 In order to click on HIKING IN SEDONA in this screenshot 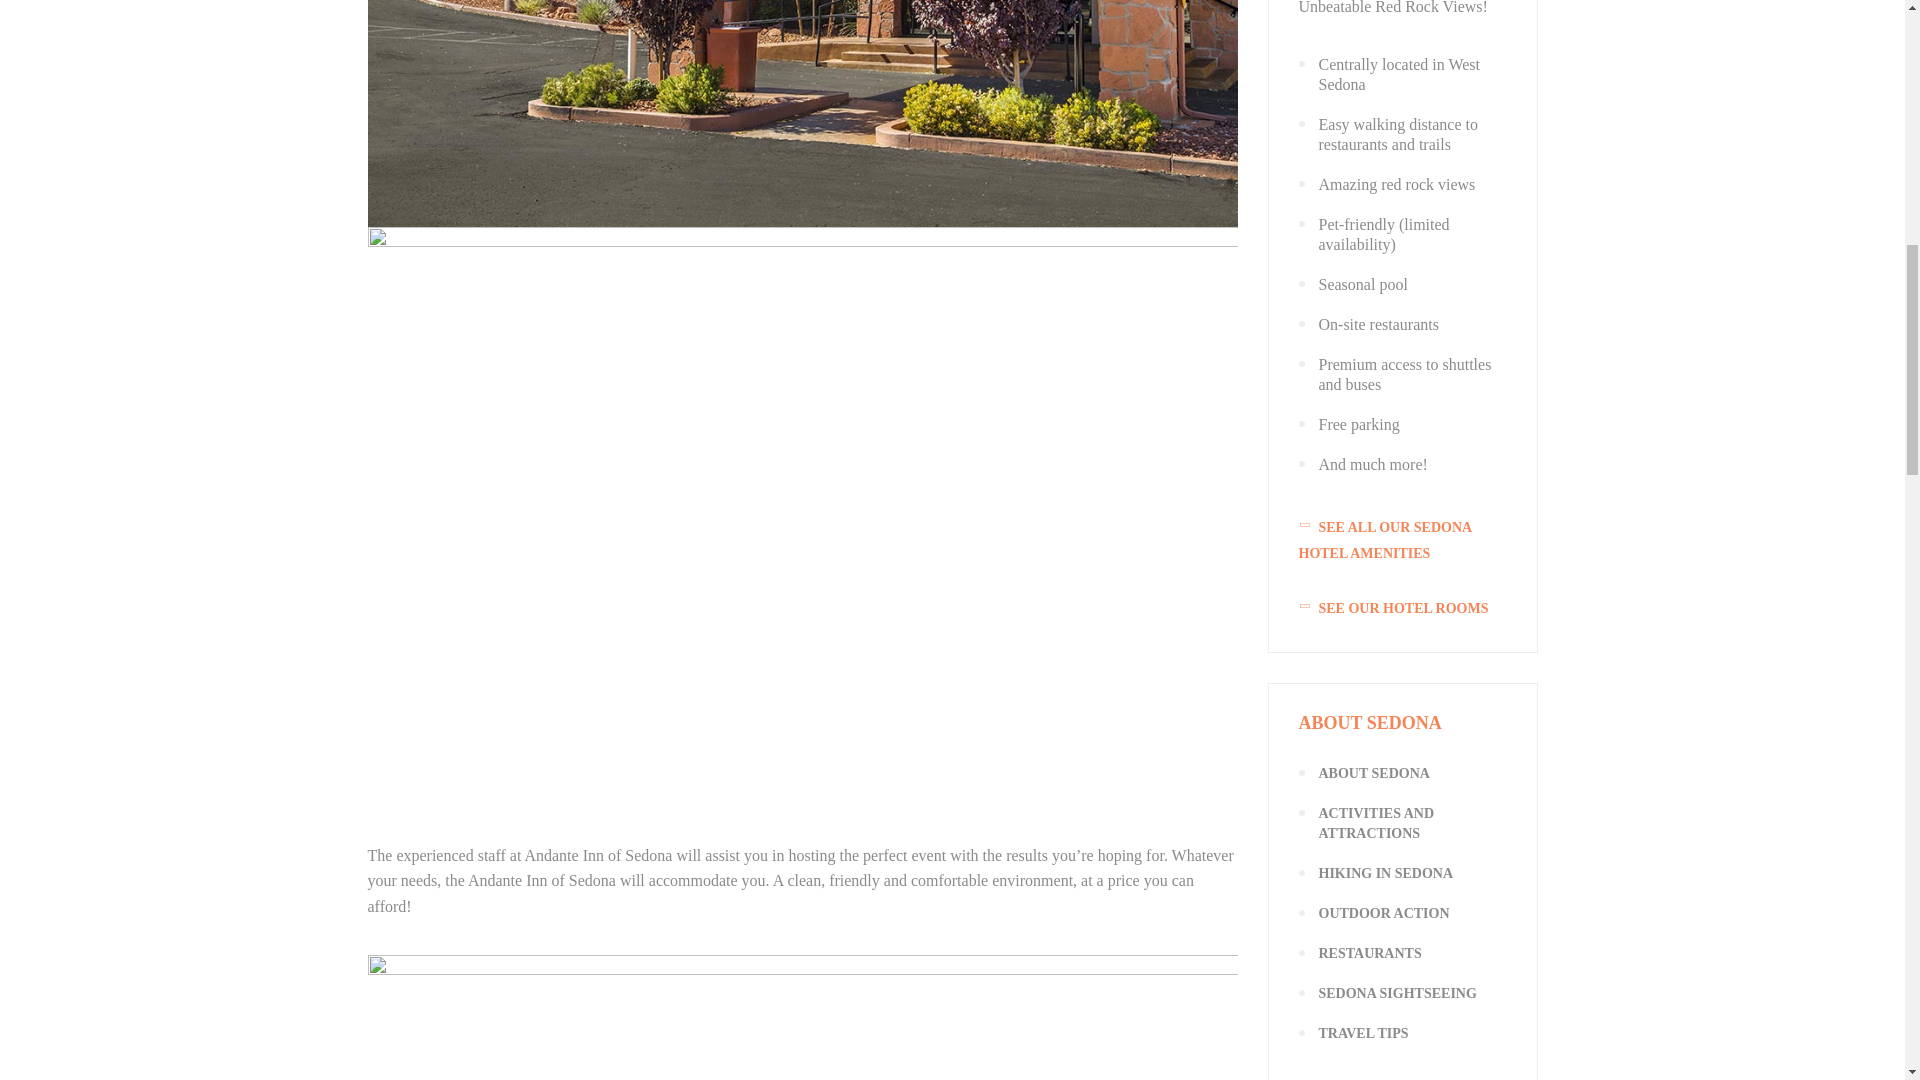, I will do `click(1385, 874)`.